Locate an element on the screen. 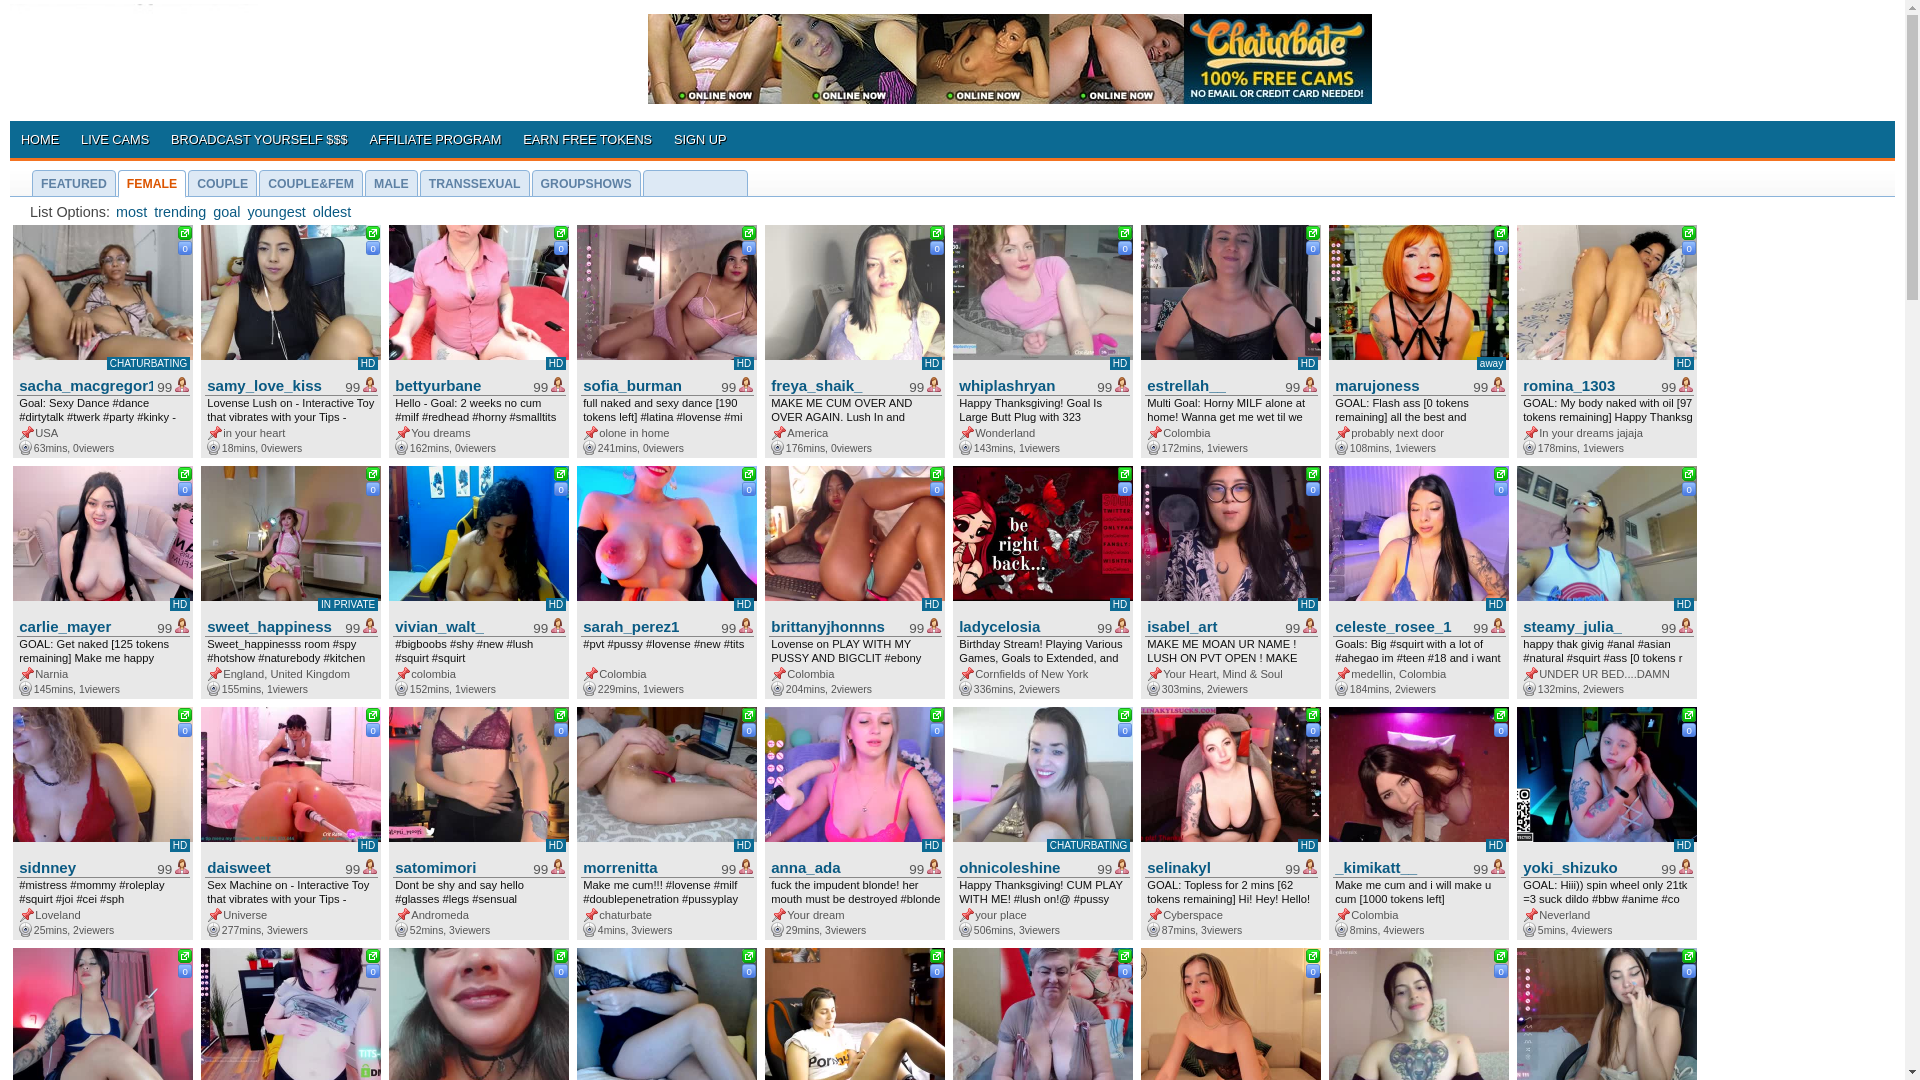 This screenshot has height=1080, width=1920.      is located at coordinates (563, 474).